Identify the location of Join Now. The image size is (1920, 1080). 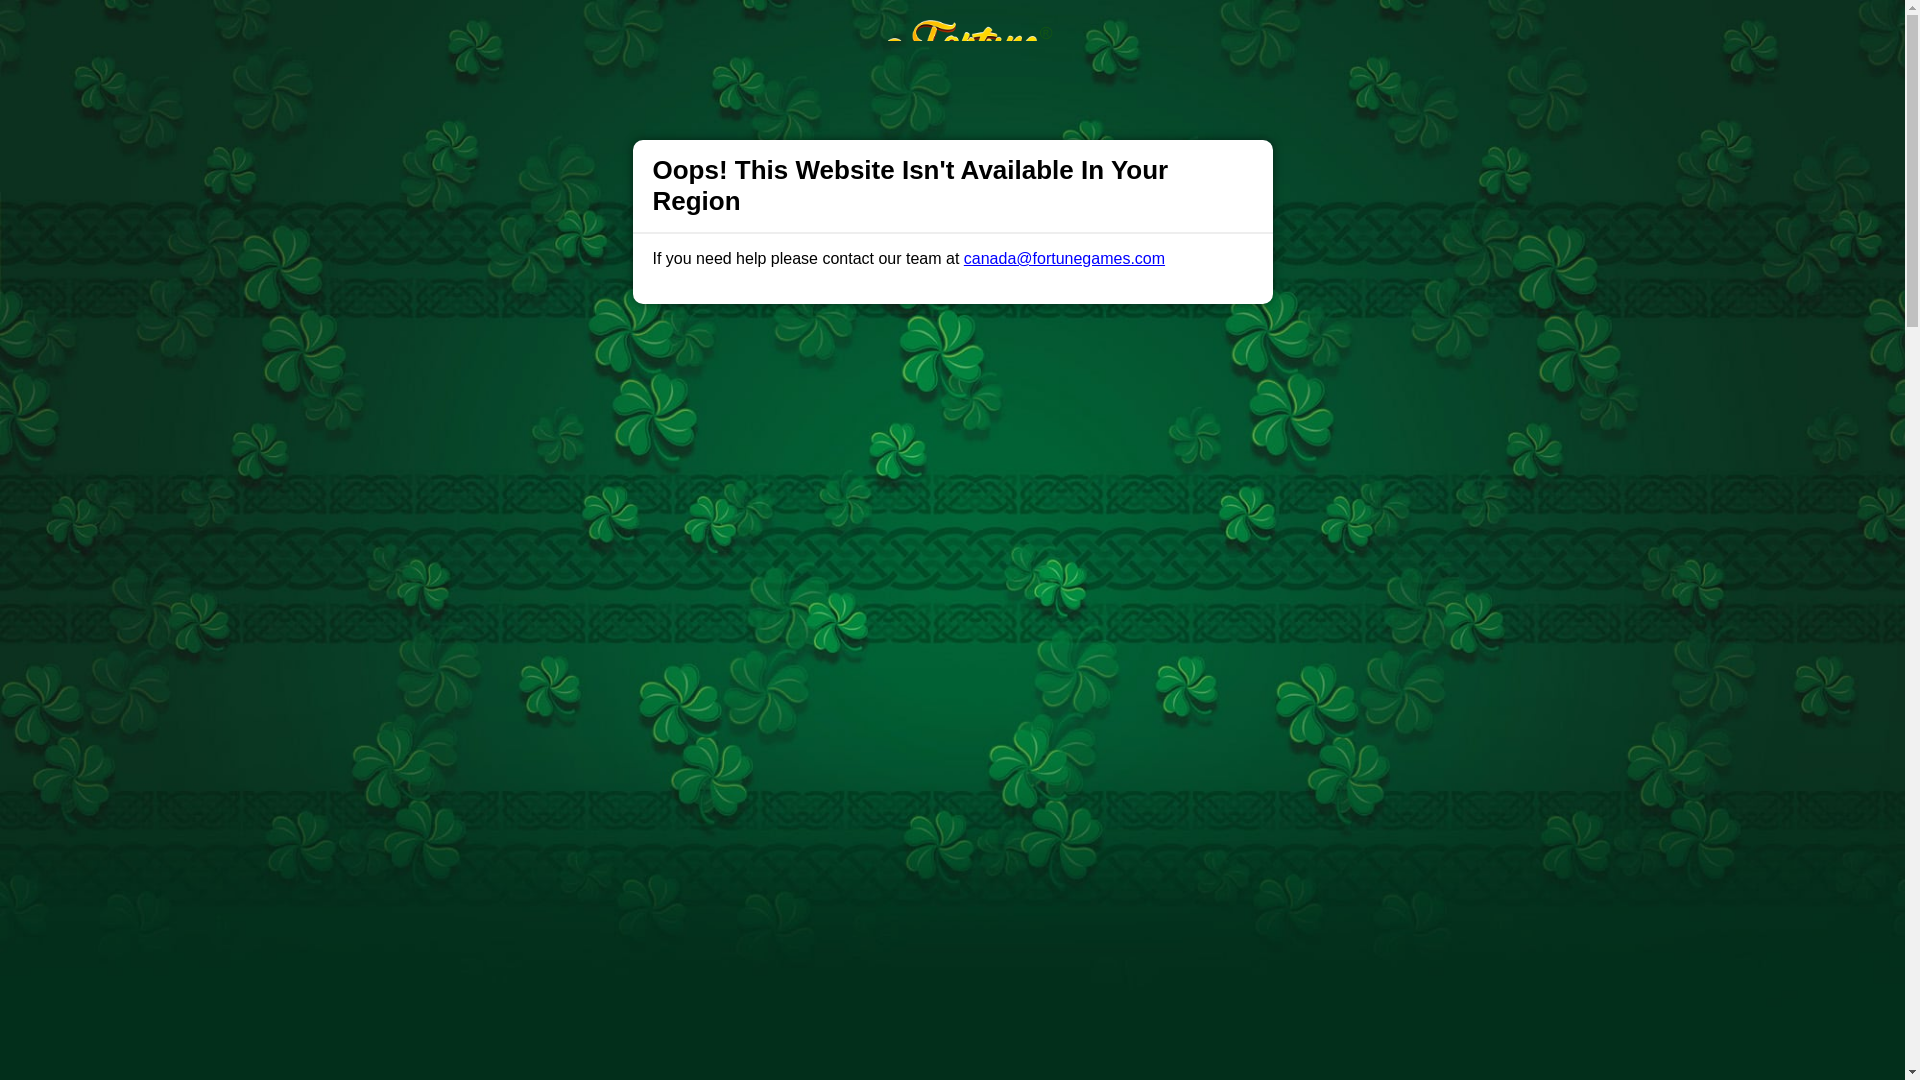
(1390, 36).